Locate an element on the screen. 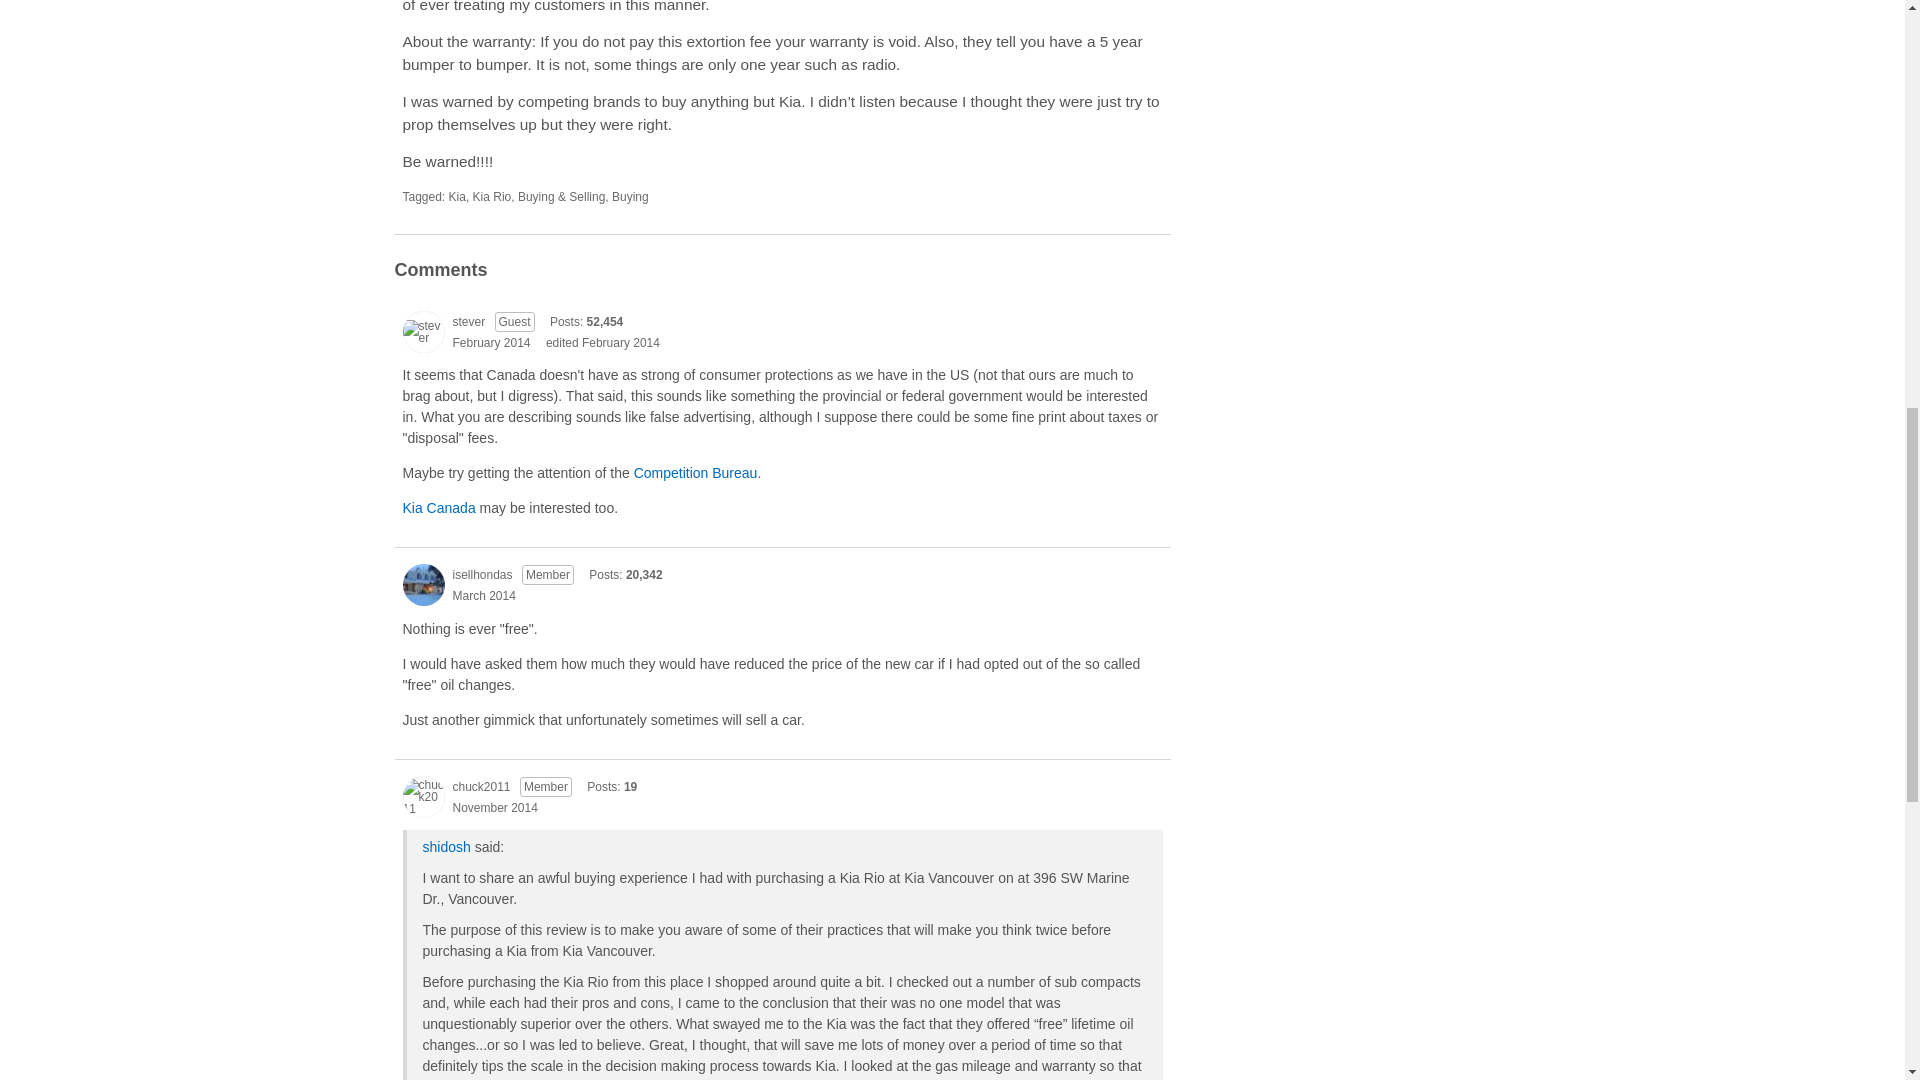 The width and height of the screenshot is (1920, 1080). stever is located at coordinates (468, 322).